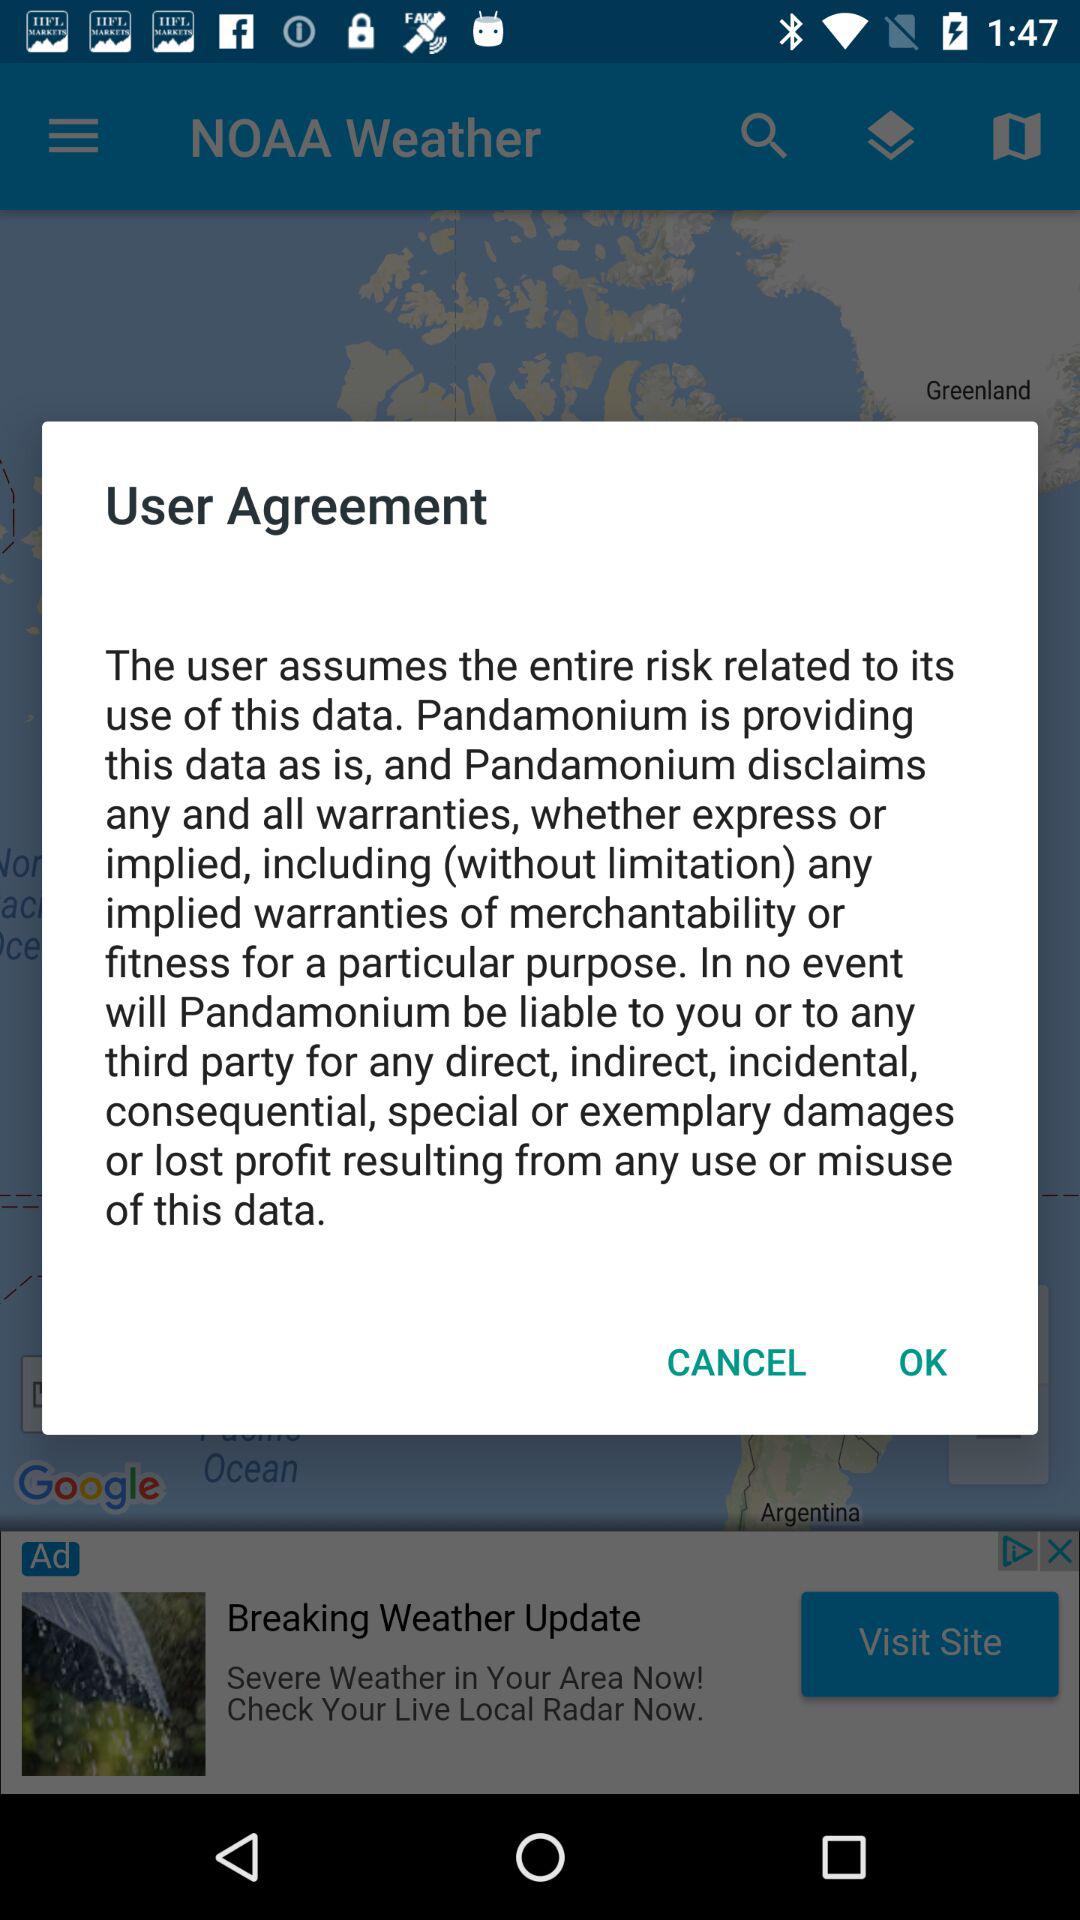  I want to click on turn off the icon to the right of cancel, so click(922, 1361).